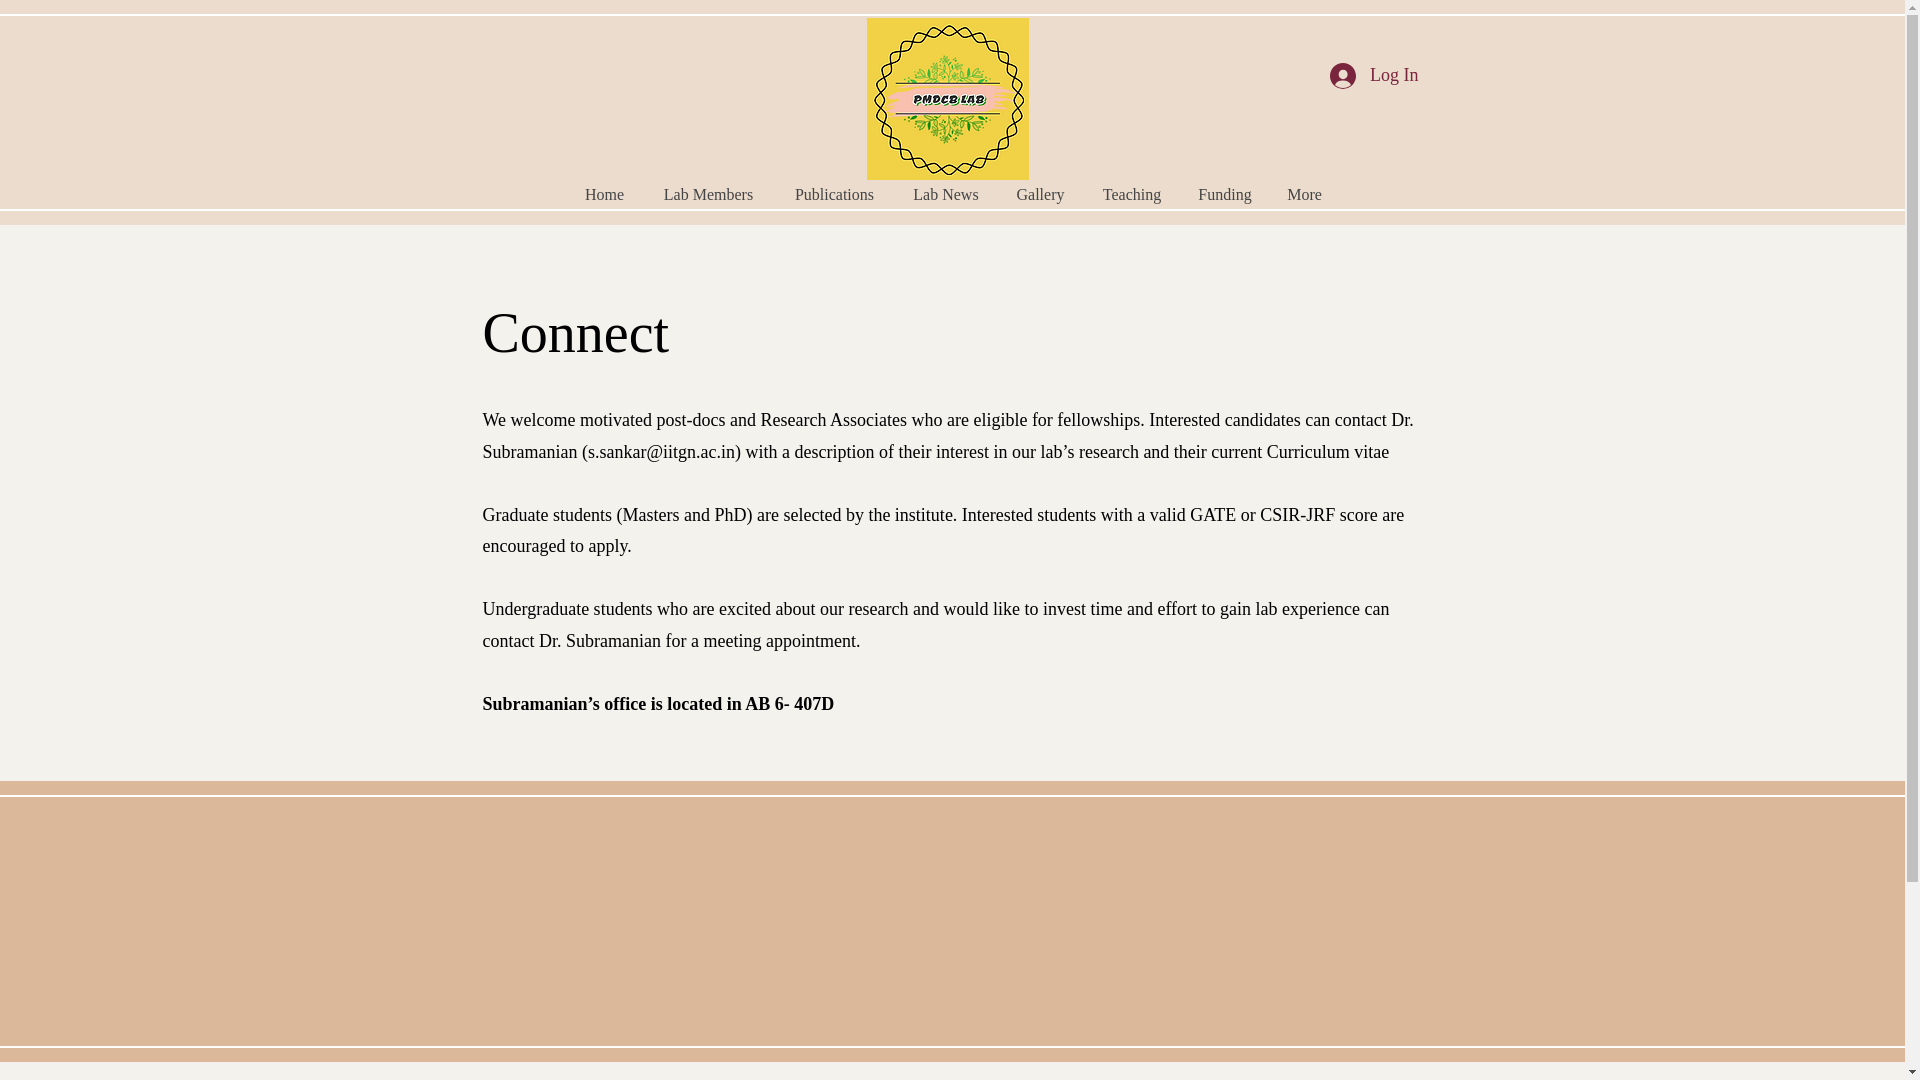 The image size is (1920, 1080). I want to click on Lab Members, so click(707, 194).